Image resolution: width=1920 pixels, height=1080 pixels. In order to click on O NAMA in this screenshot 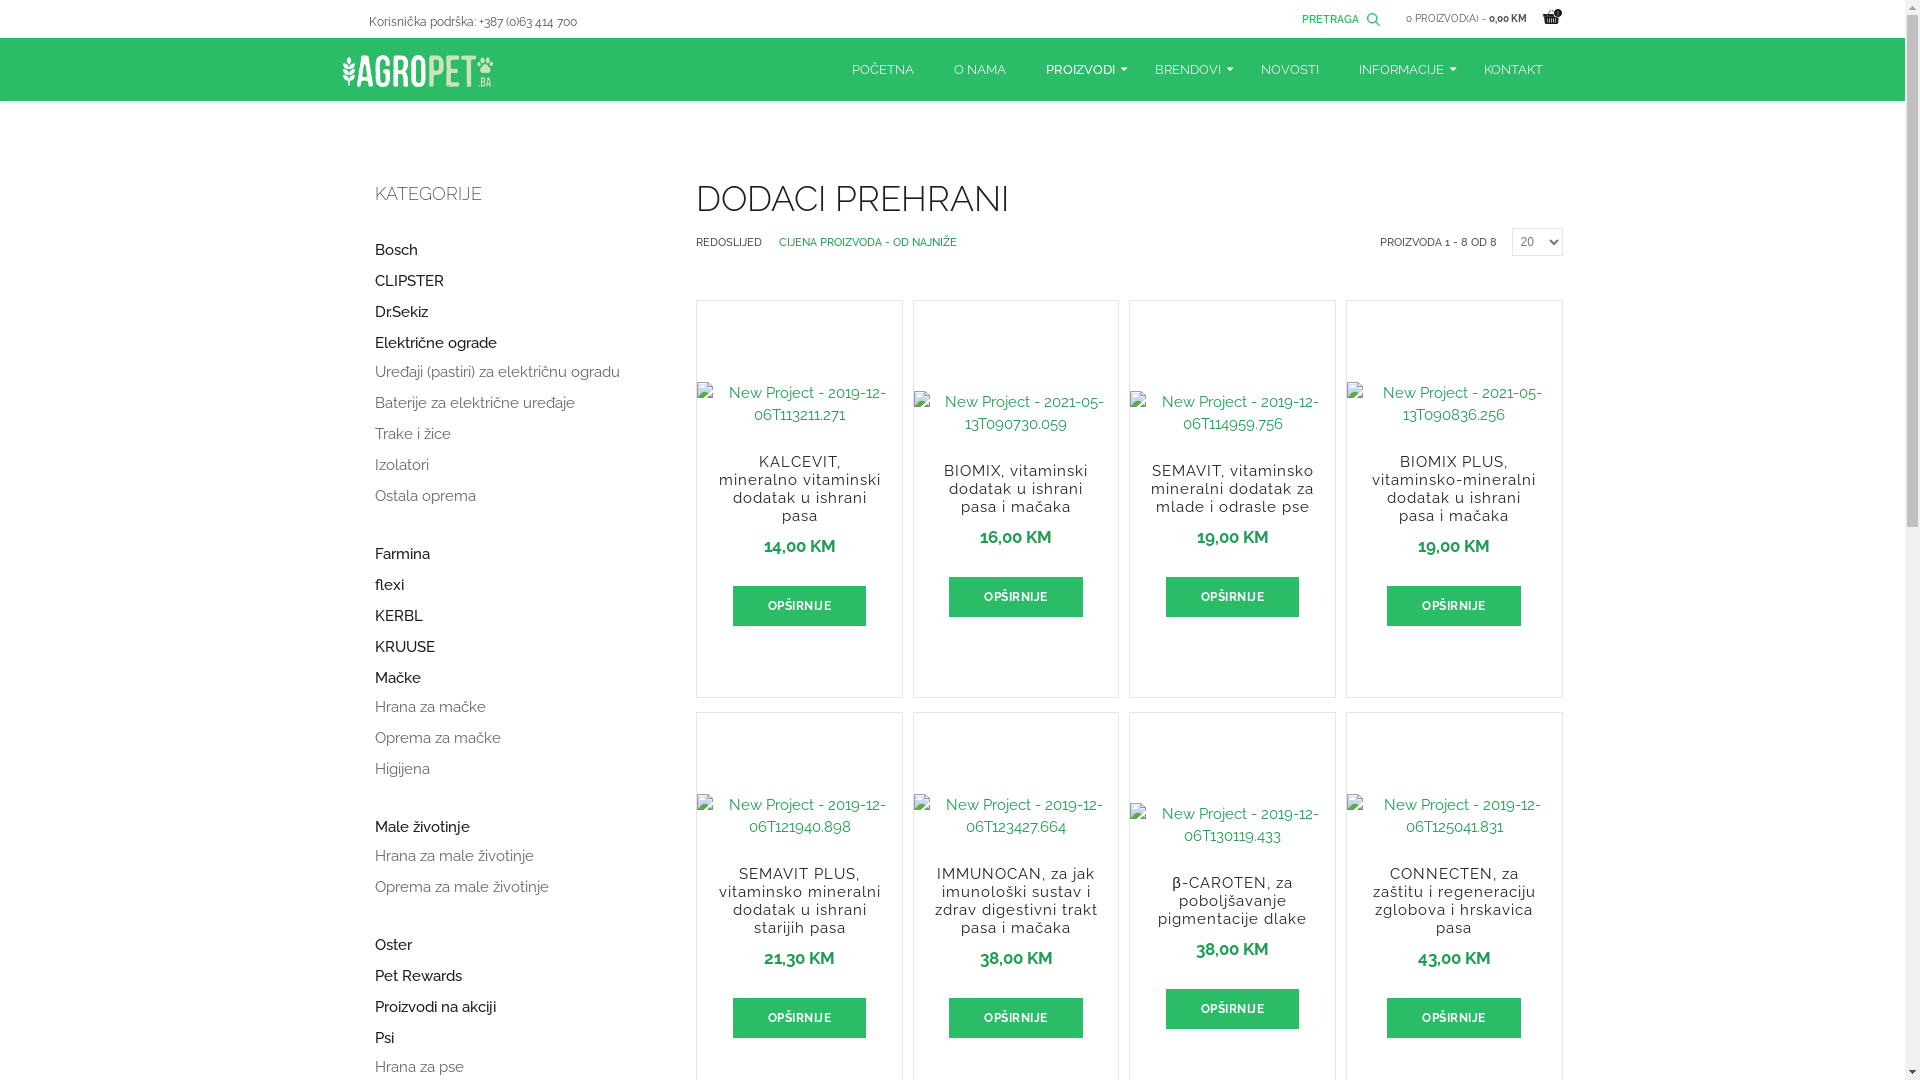, I will do `click(980, 70)`.